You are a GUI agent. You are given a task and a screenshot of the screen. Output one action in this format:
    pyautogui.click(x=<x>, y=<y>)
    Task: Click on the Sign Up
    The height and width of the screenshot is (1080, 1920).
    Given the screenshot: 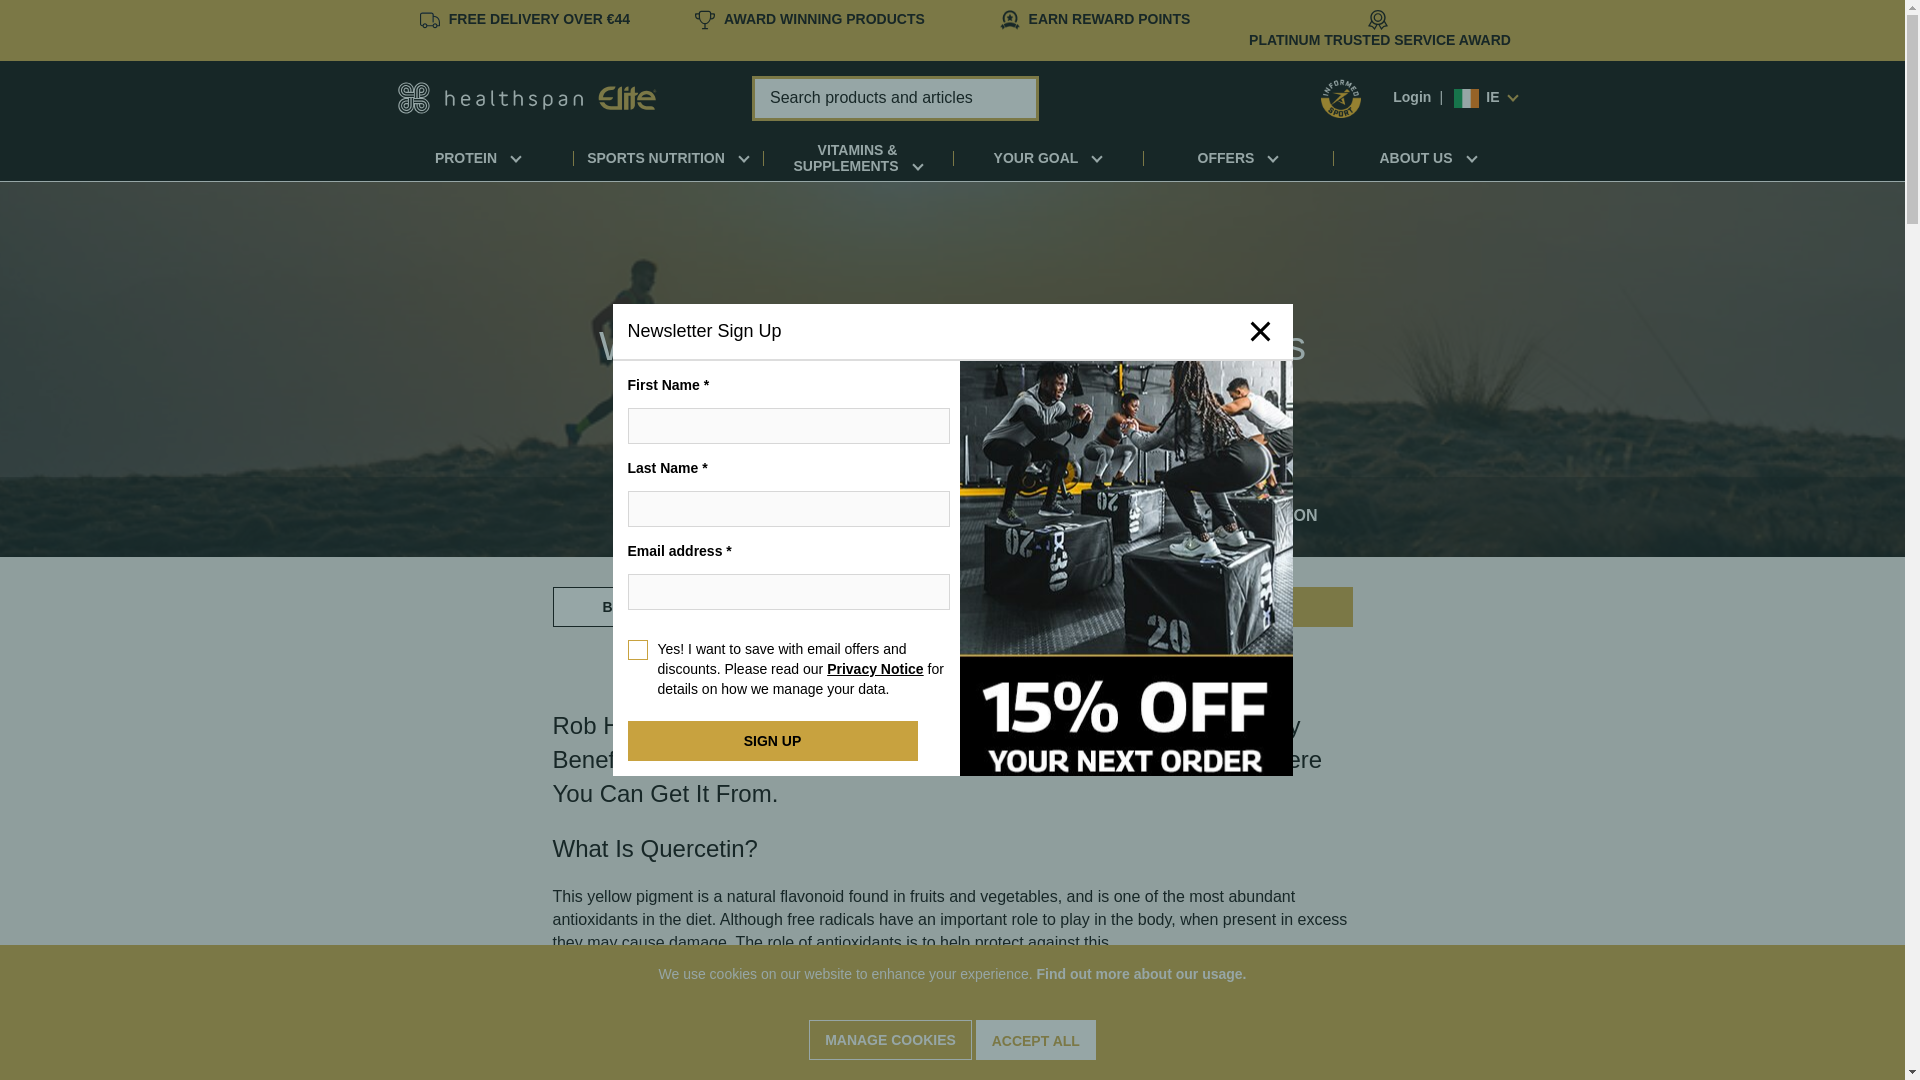 What is the action you would take?
    pyautogui.click(x=772, y=741)
    